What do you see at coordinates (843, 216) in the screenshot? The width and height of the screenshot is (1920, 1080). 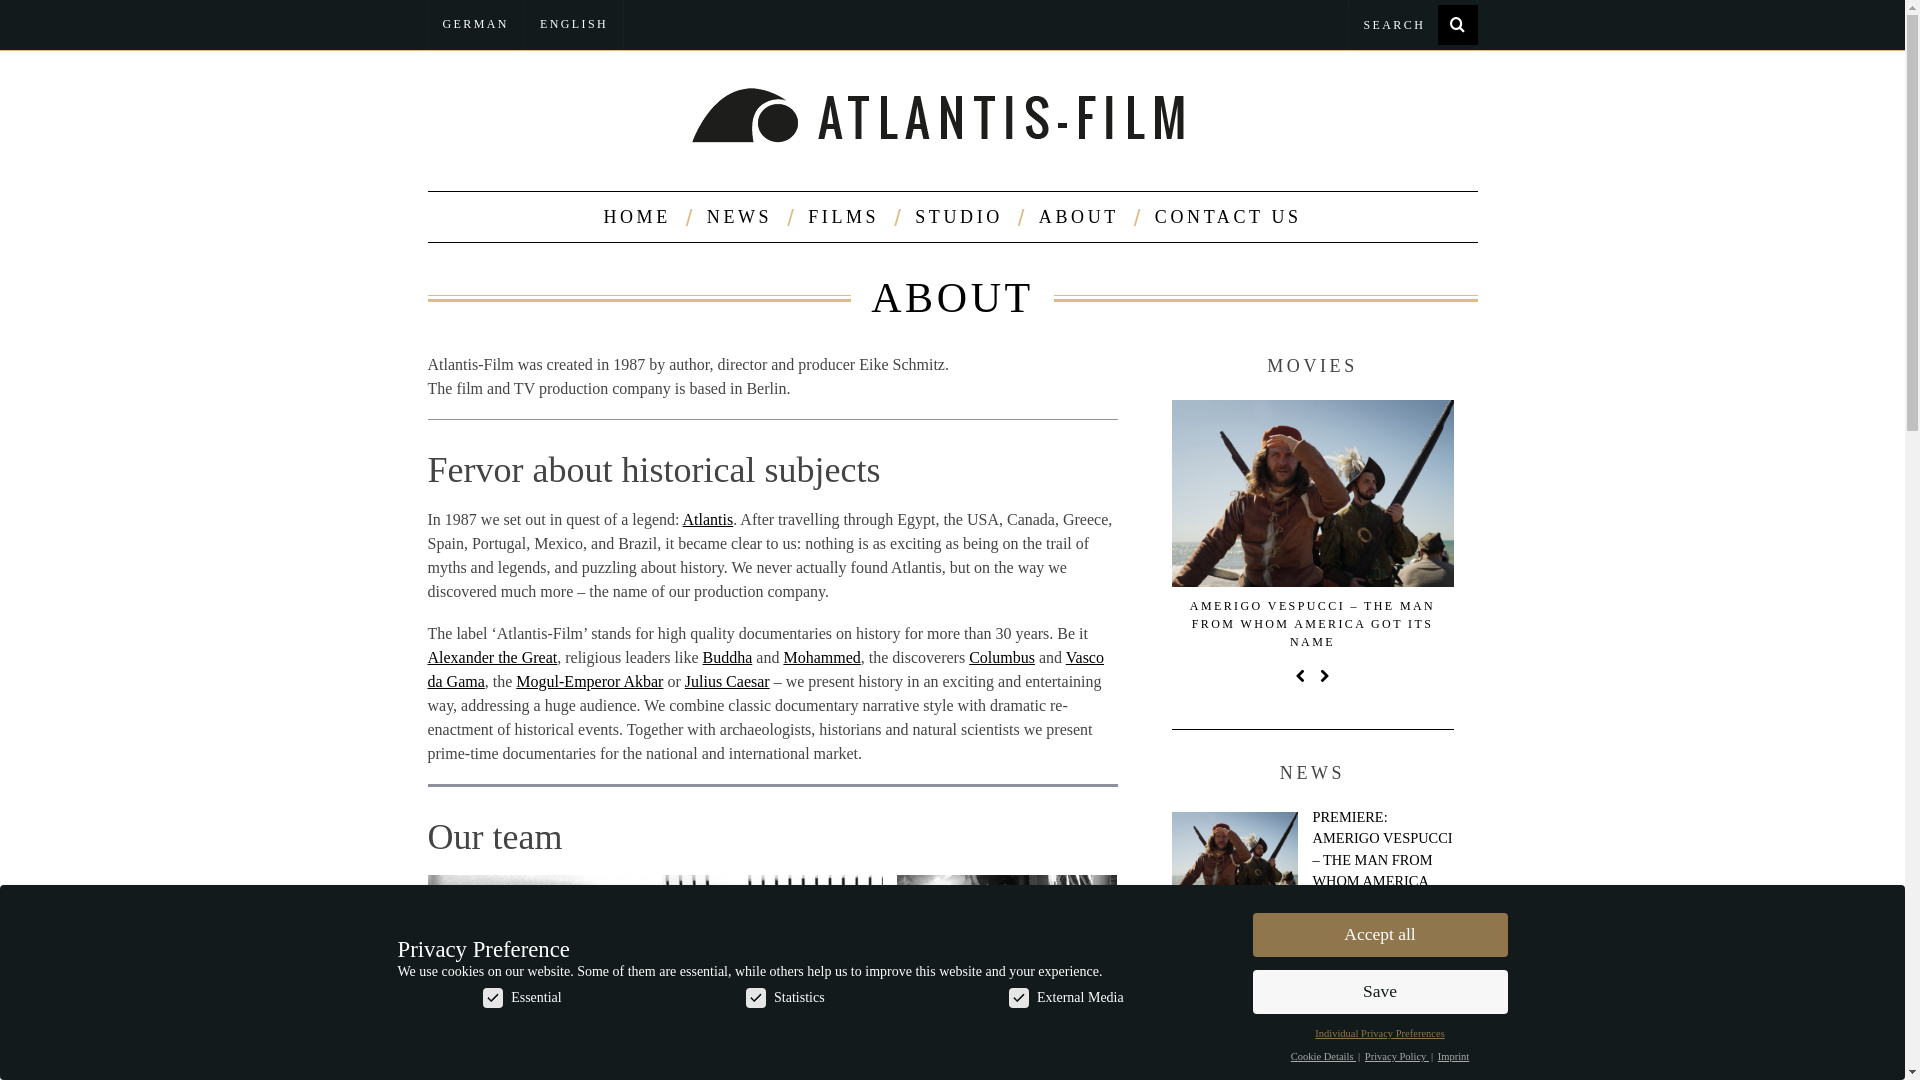 I see `FILMS` at bounding box center [843, 216].